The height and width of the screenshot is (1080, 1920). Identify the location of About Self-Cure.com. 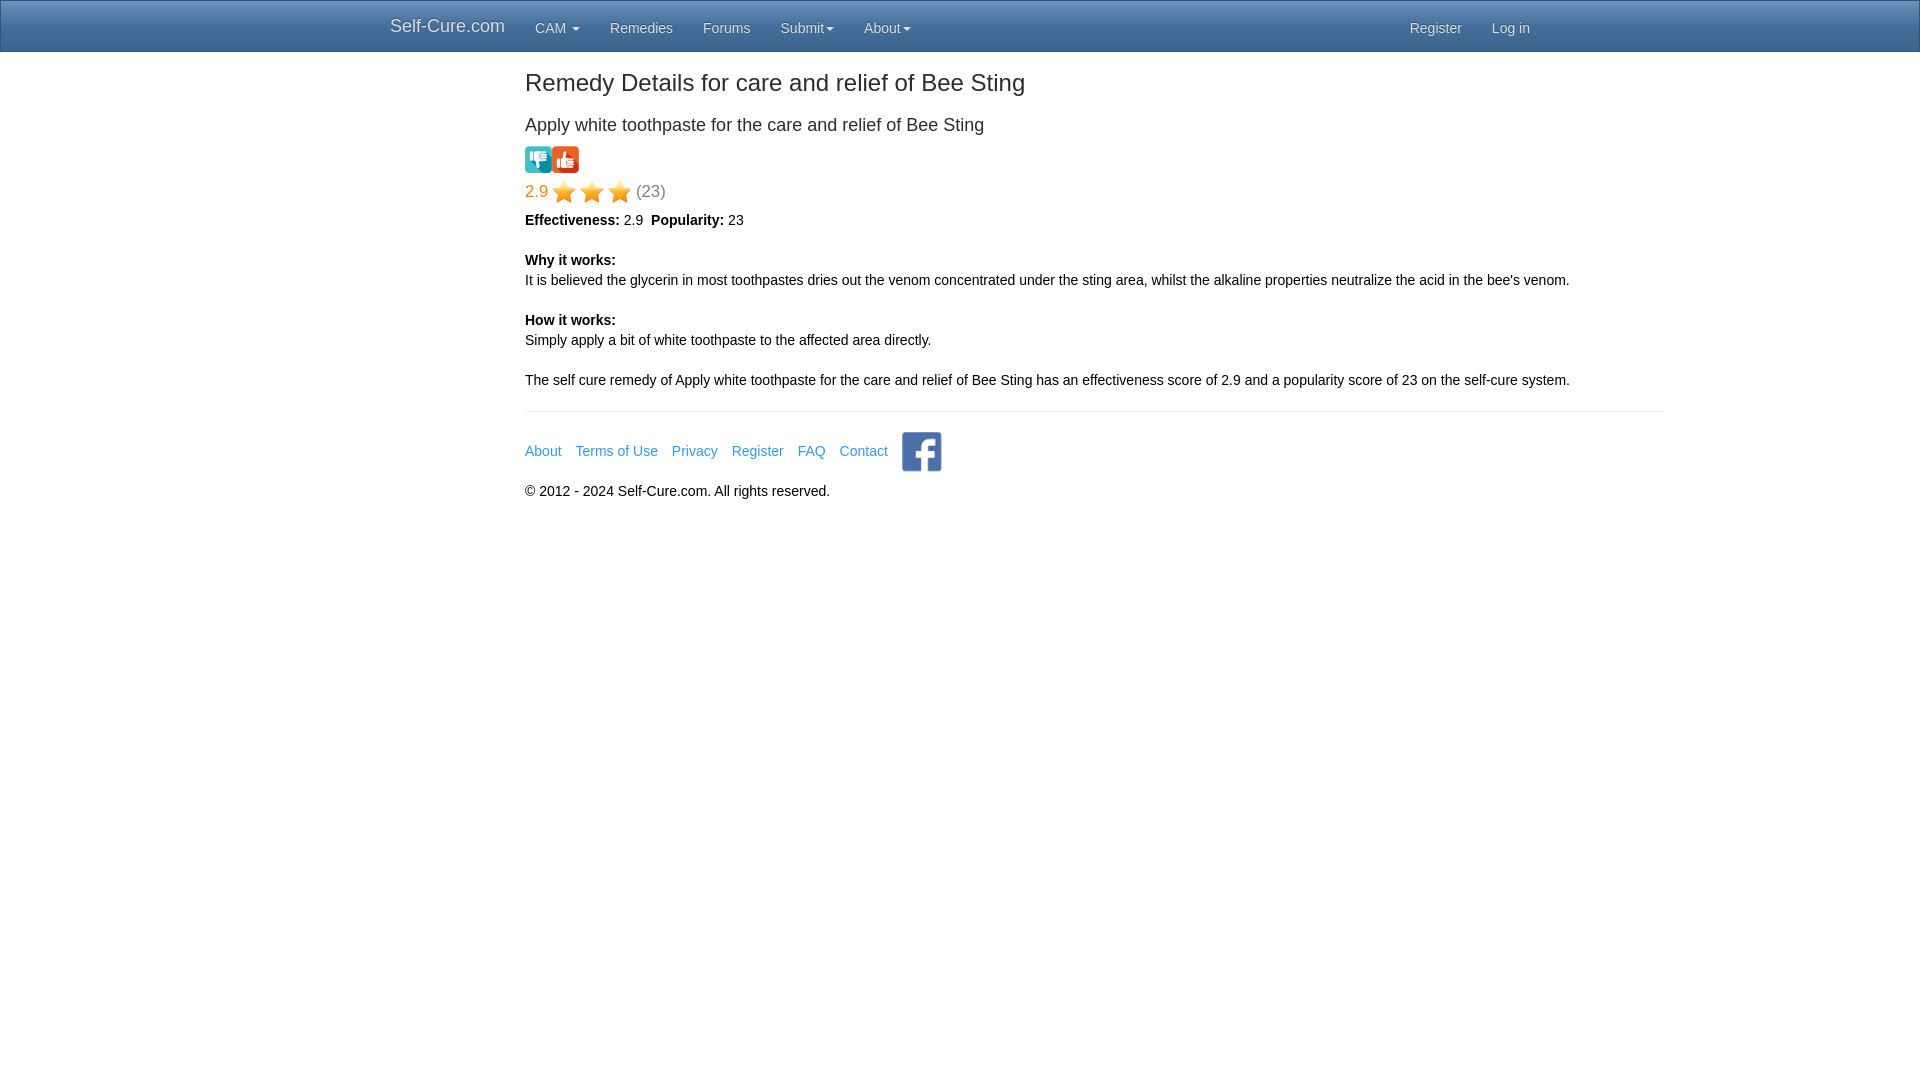
(543, 450).